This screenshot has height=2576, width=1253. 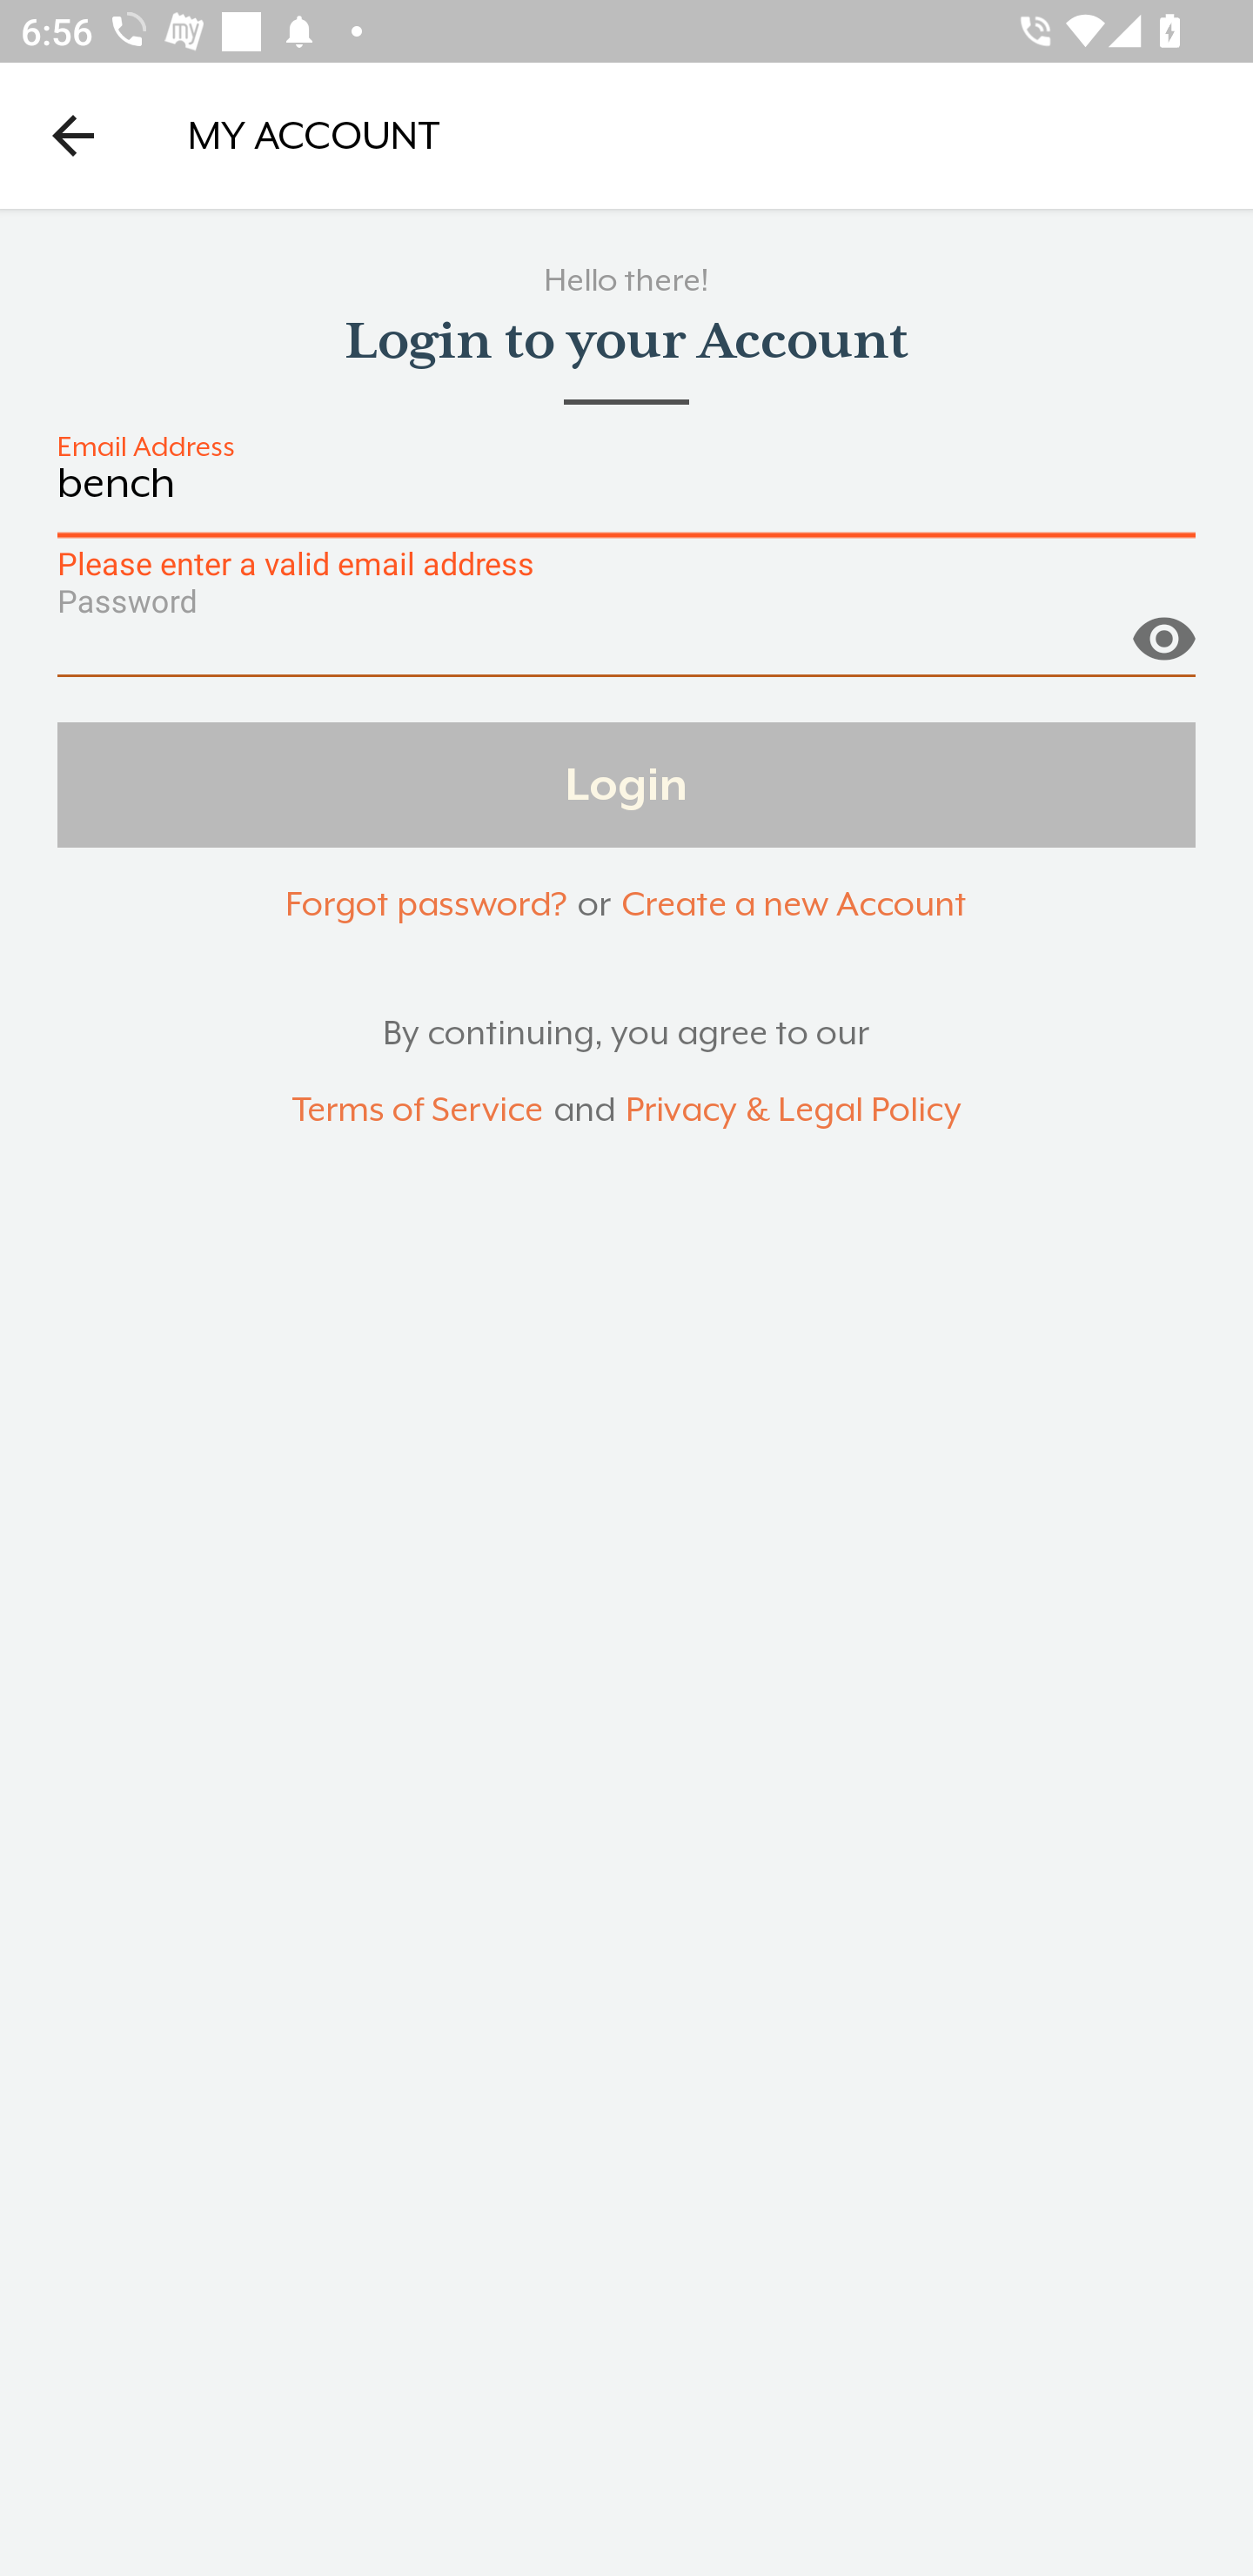 What do you see at coordinates (794, 1110) in the screenshot?
I see `Privacy & Legal Policy` at bounding box center [794, 1110].